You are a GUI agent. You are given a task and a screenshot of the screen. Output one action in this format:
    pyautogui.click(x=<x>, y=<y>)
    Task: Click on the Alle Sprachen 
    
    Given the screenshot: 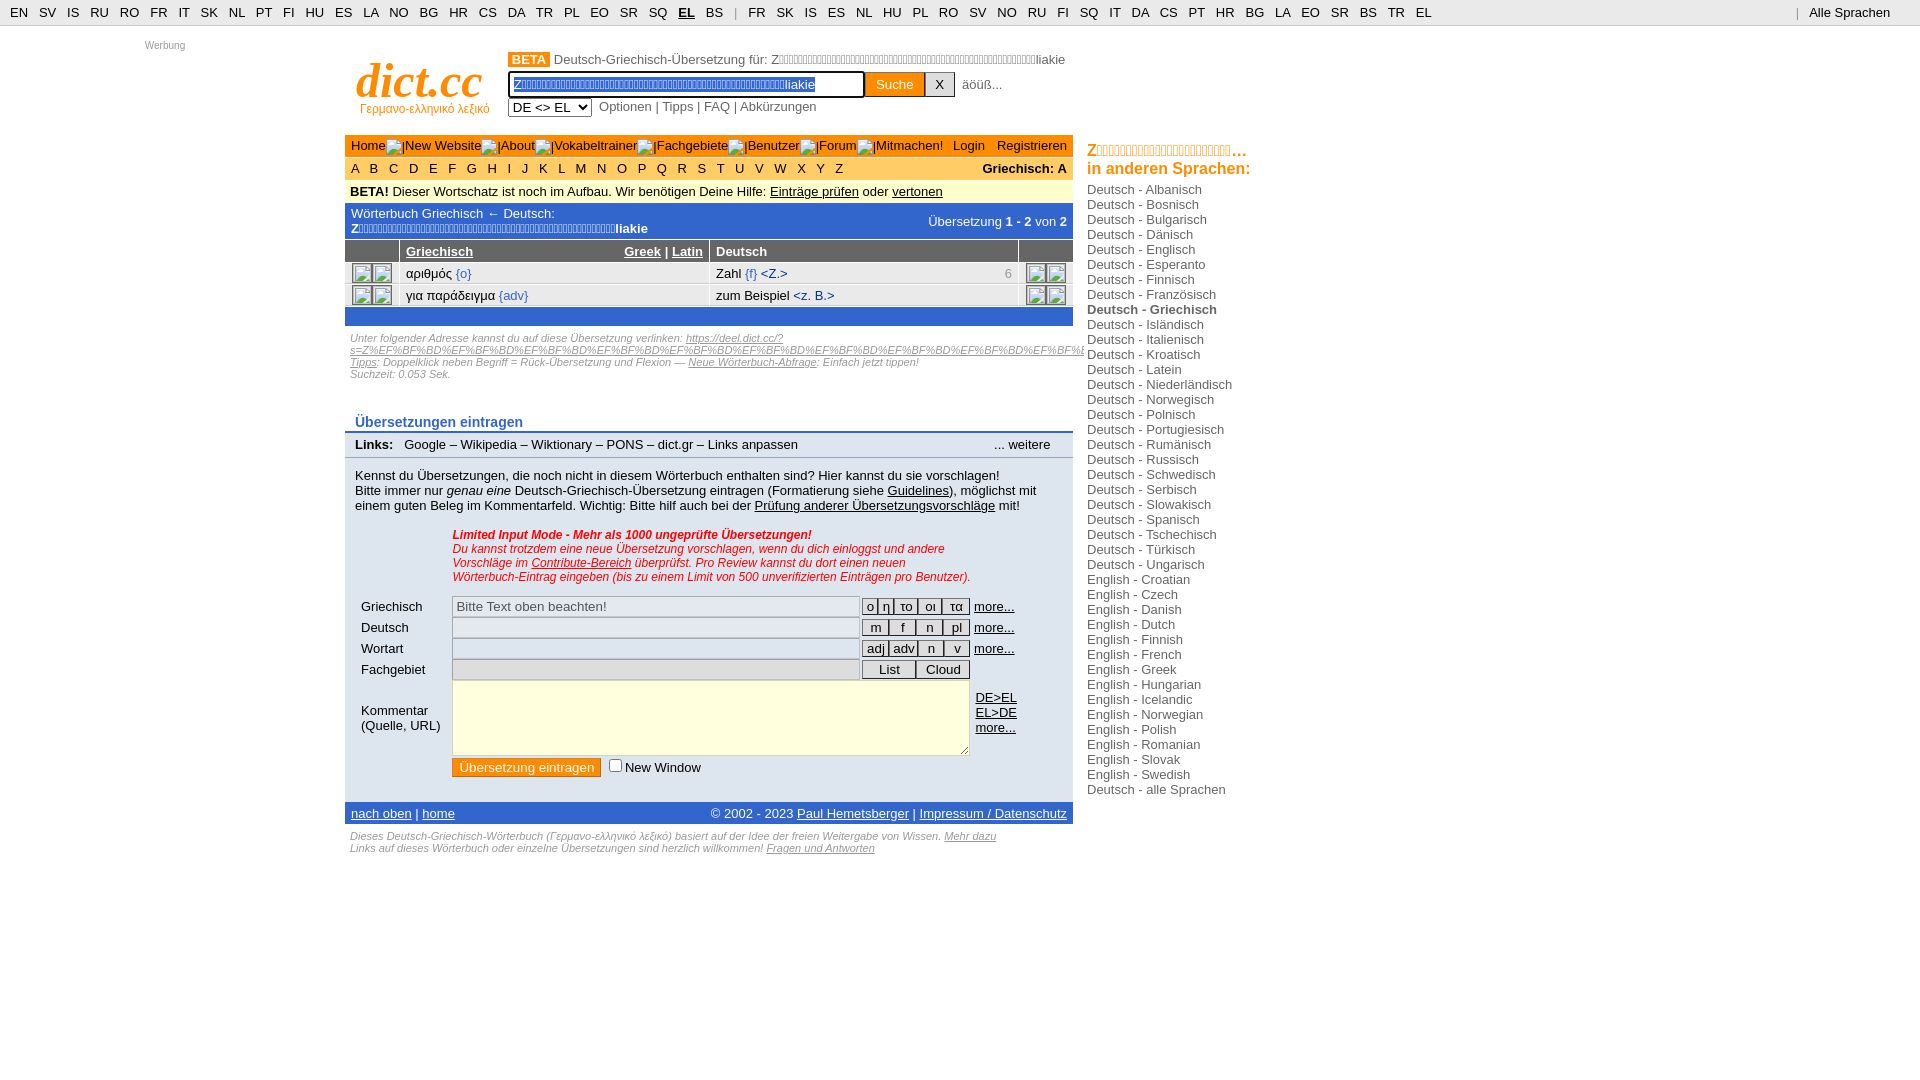 What is the action you would take?
    pyautogui.click(x=1858, y=12)
    